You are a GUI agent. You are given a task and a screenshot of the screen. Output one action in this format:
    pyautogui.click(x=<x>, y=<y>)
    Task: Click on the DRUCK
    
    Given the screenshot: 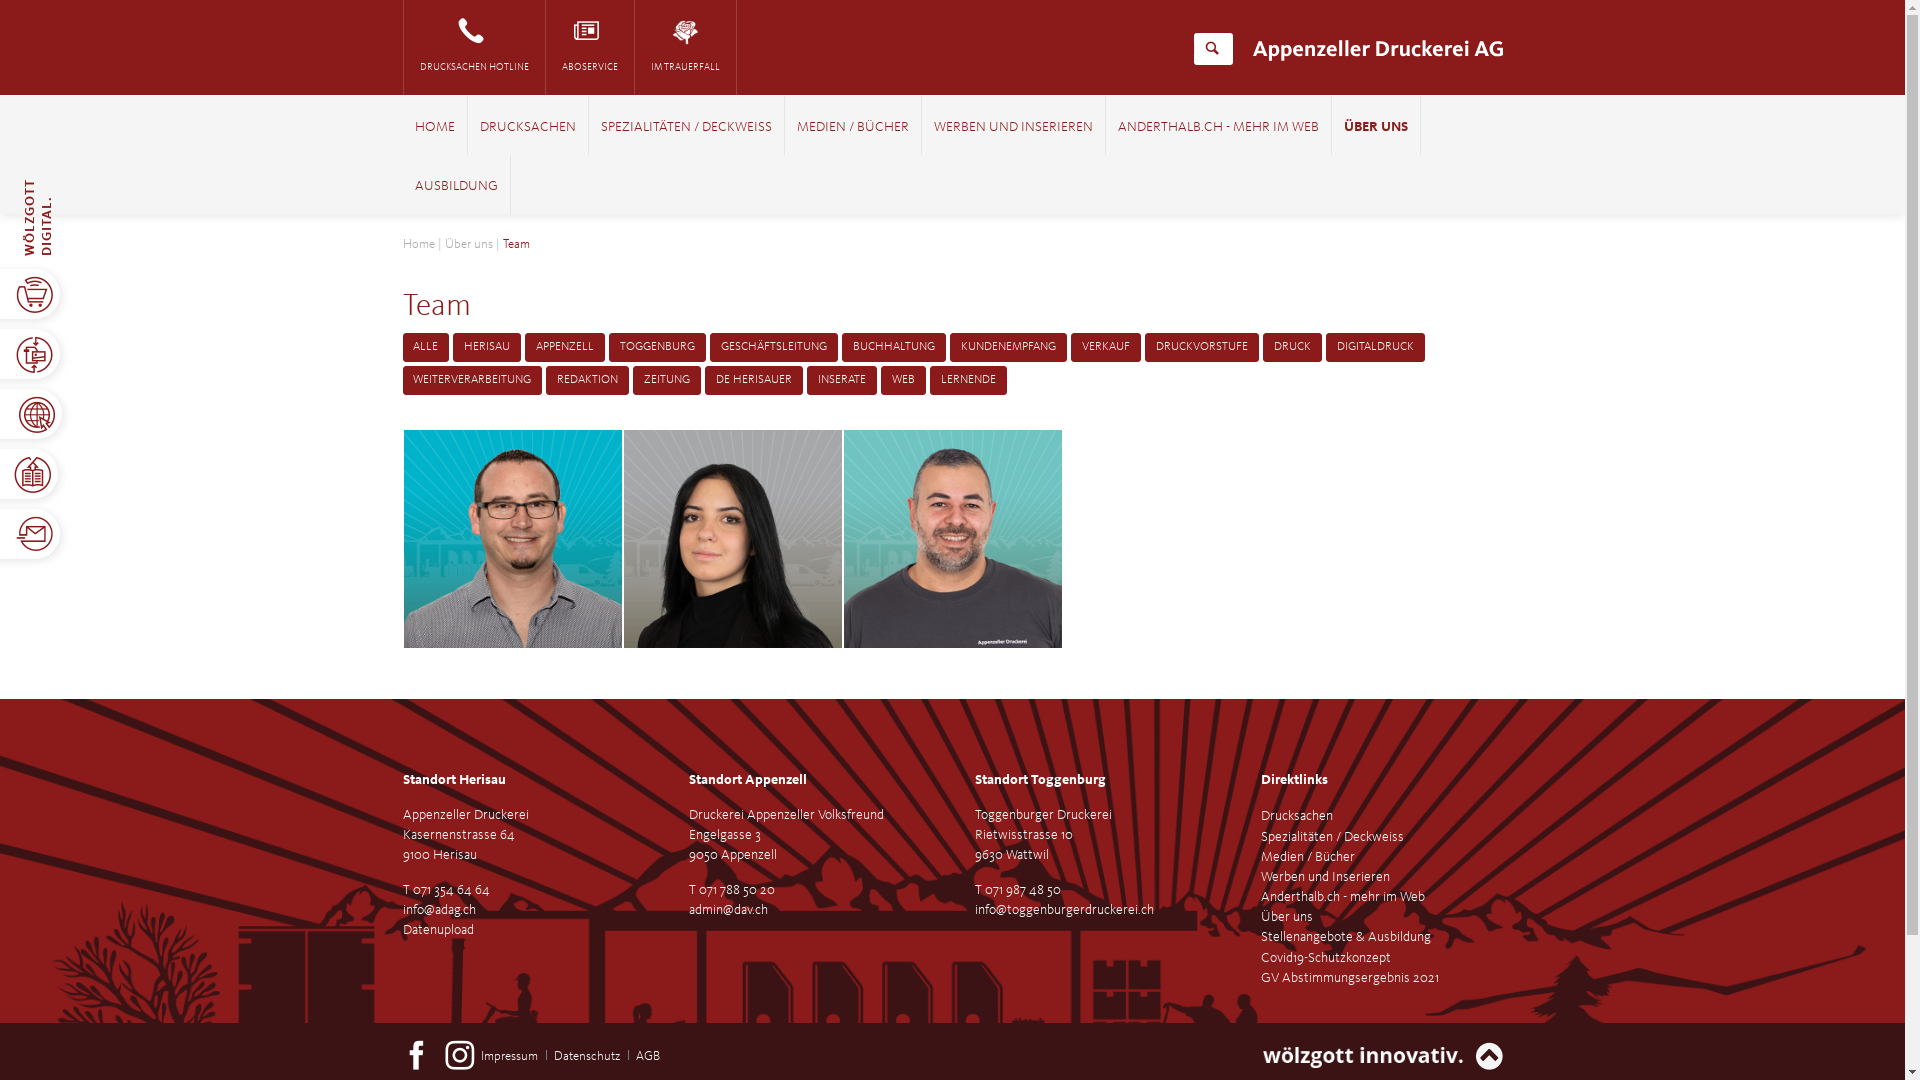 What is the action you would take?
    pyautogui.click(x=1292, y=348)
    